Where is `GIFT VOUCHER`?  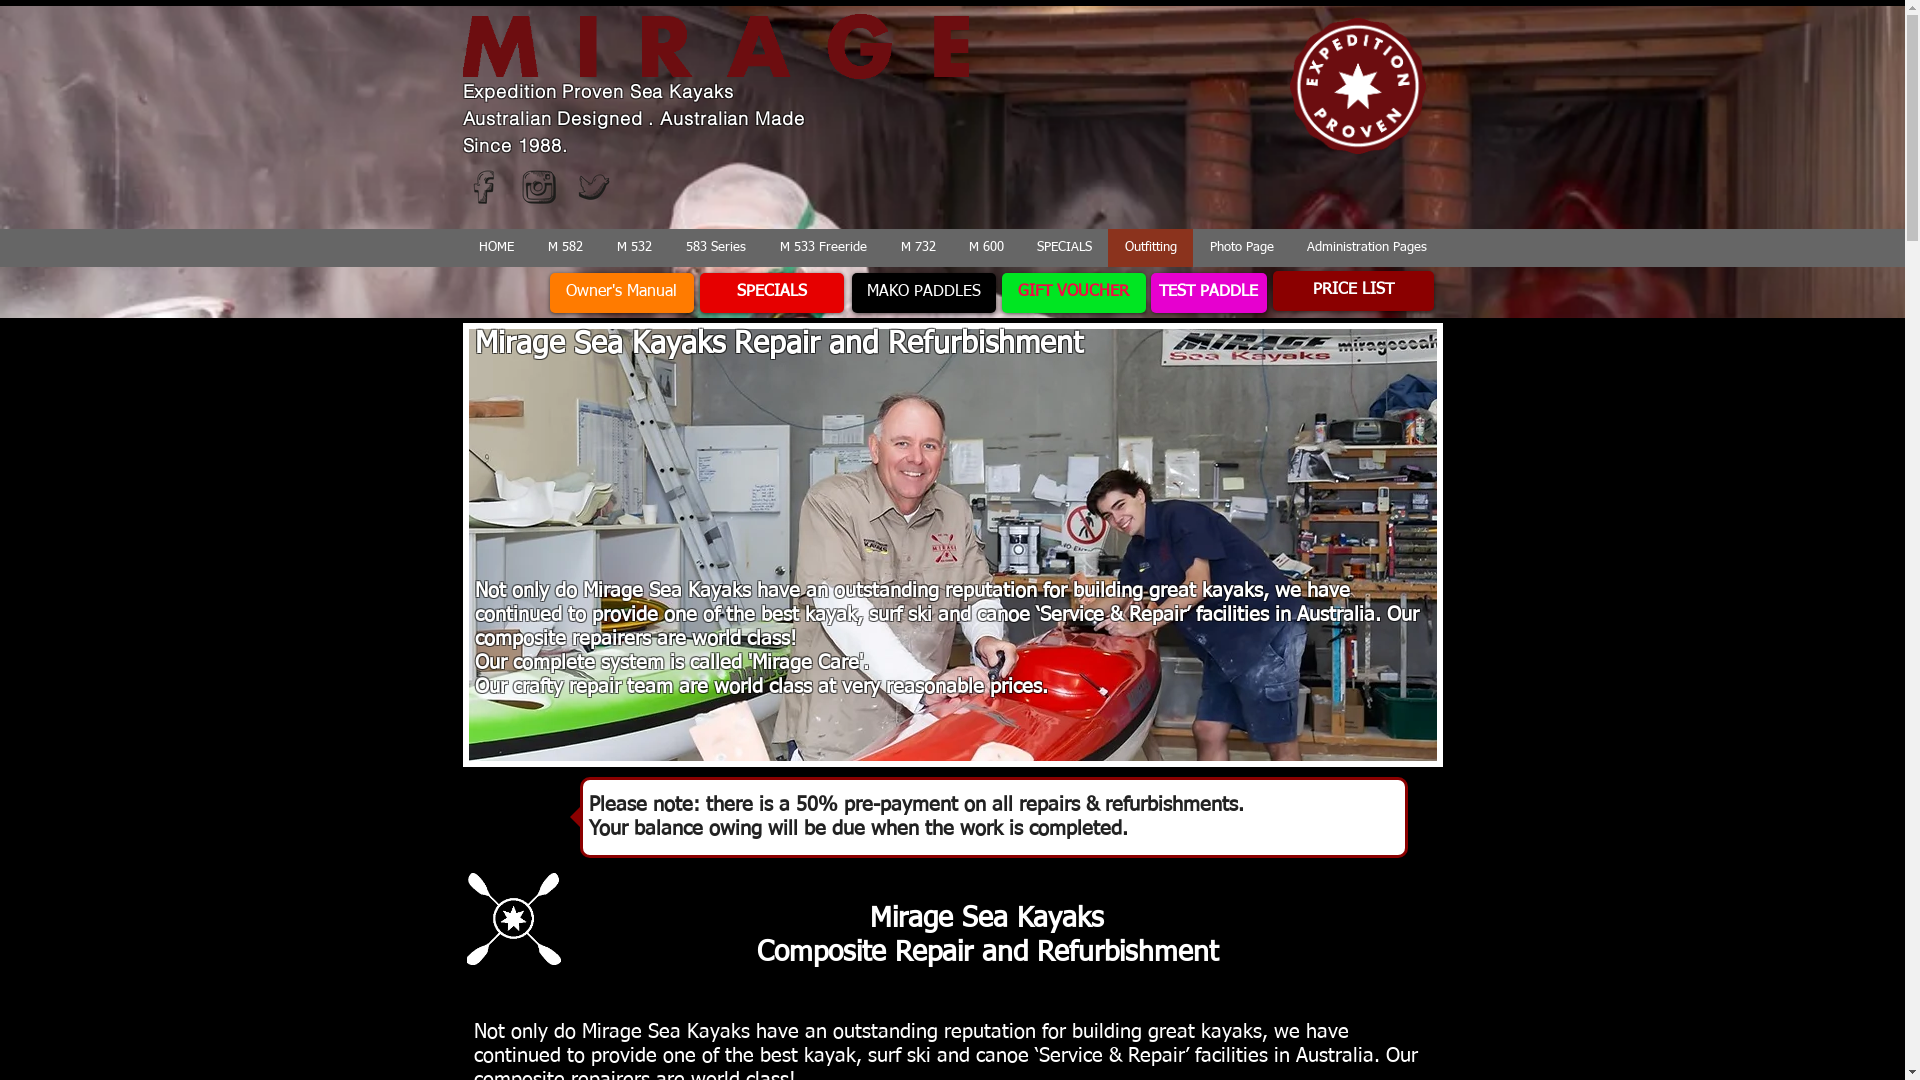 GIFT VOUCHER is located at coordinates (1074, 293).